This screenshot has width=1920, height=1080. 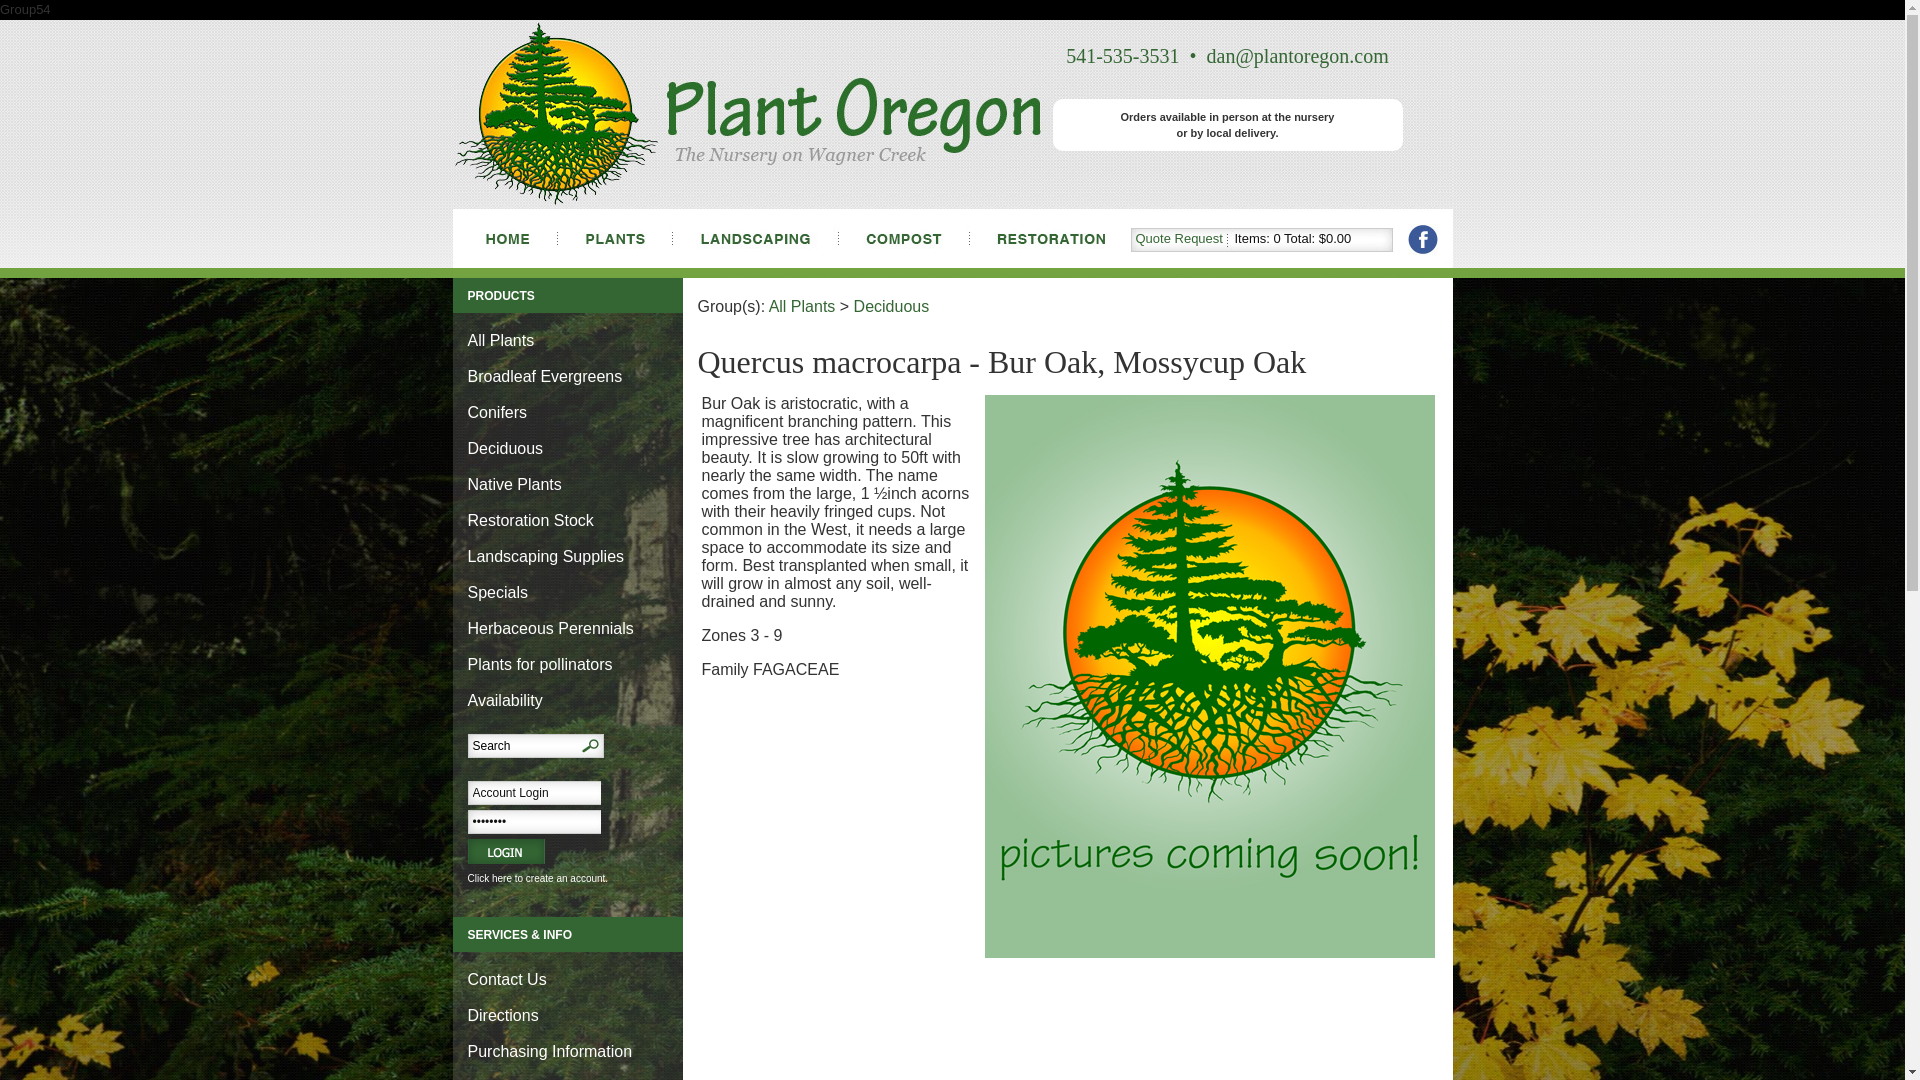 I want to click on Click here to create an account., so click(x=538, y=878).